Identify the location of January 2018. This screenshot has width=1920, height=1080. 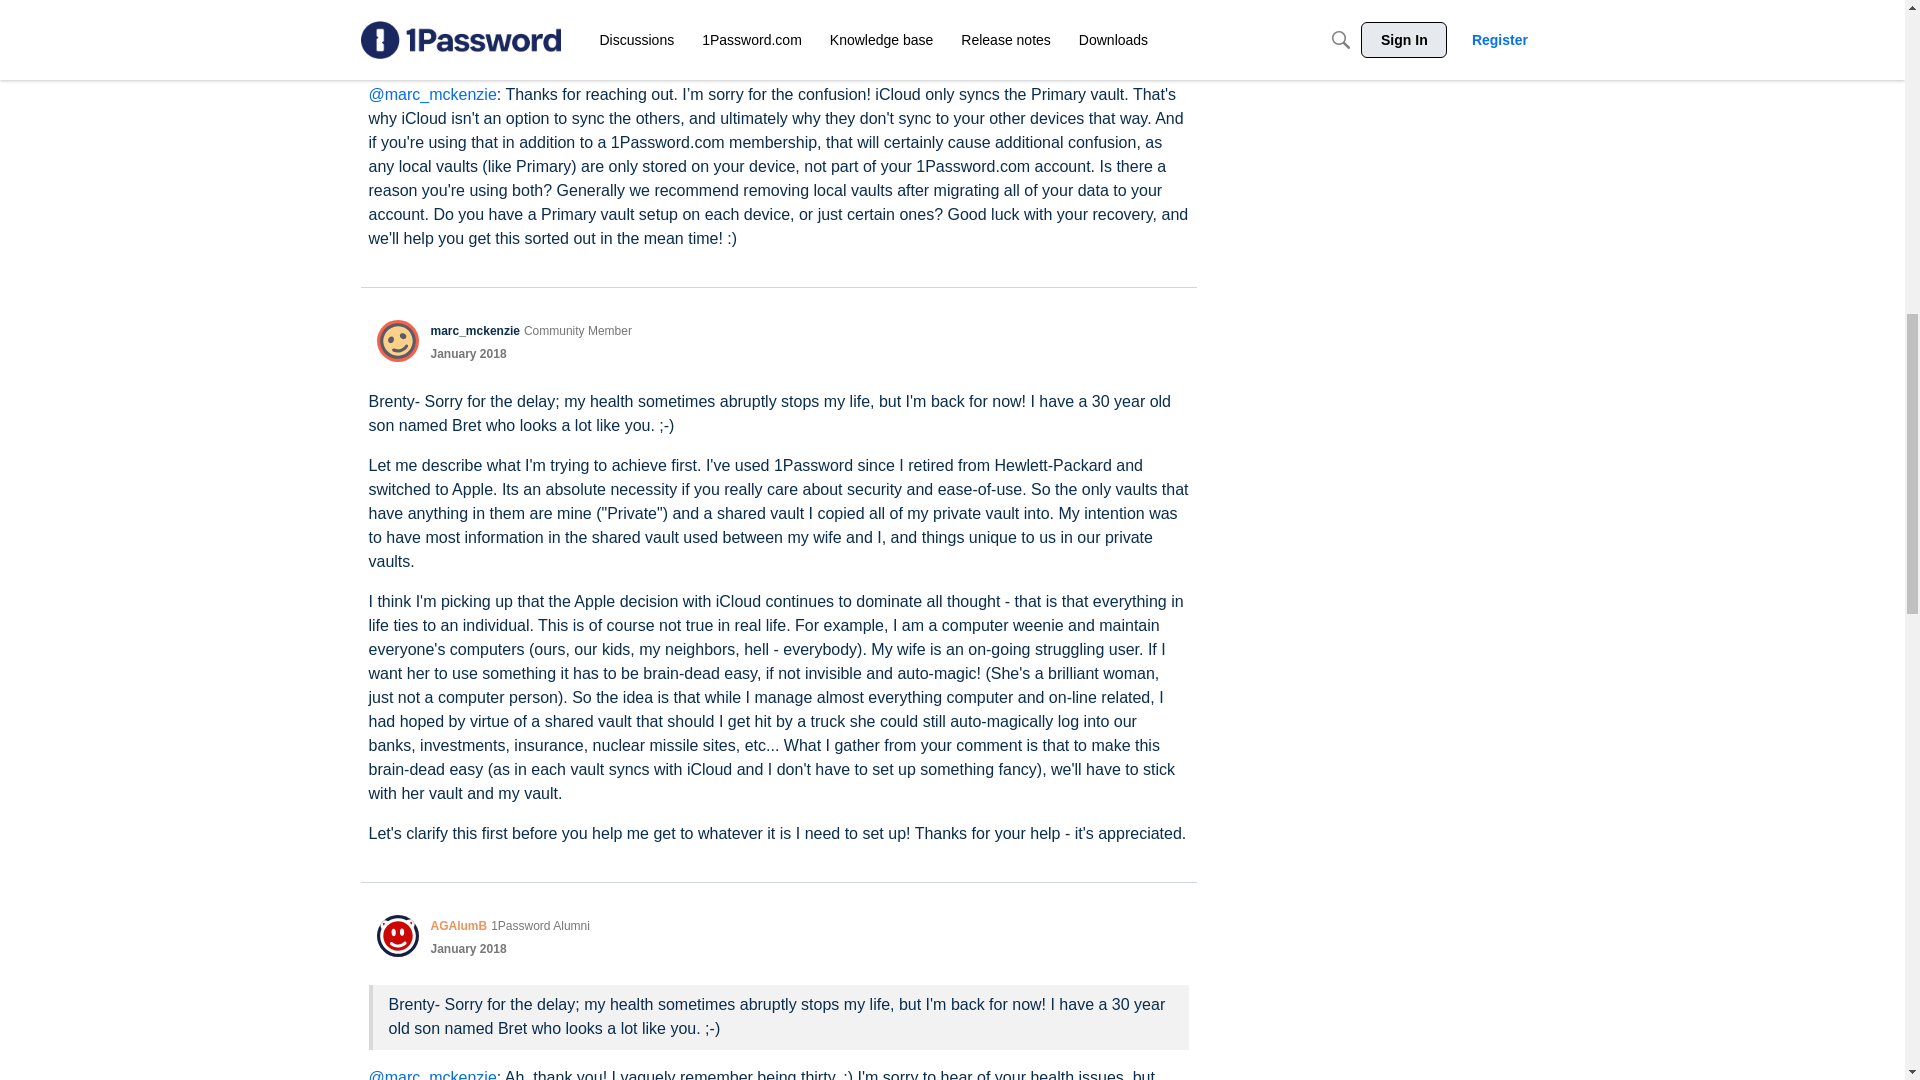
(468, 353).